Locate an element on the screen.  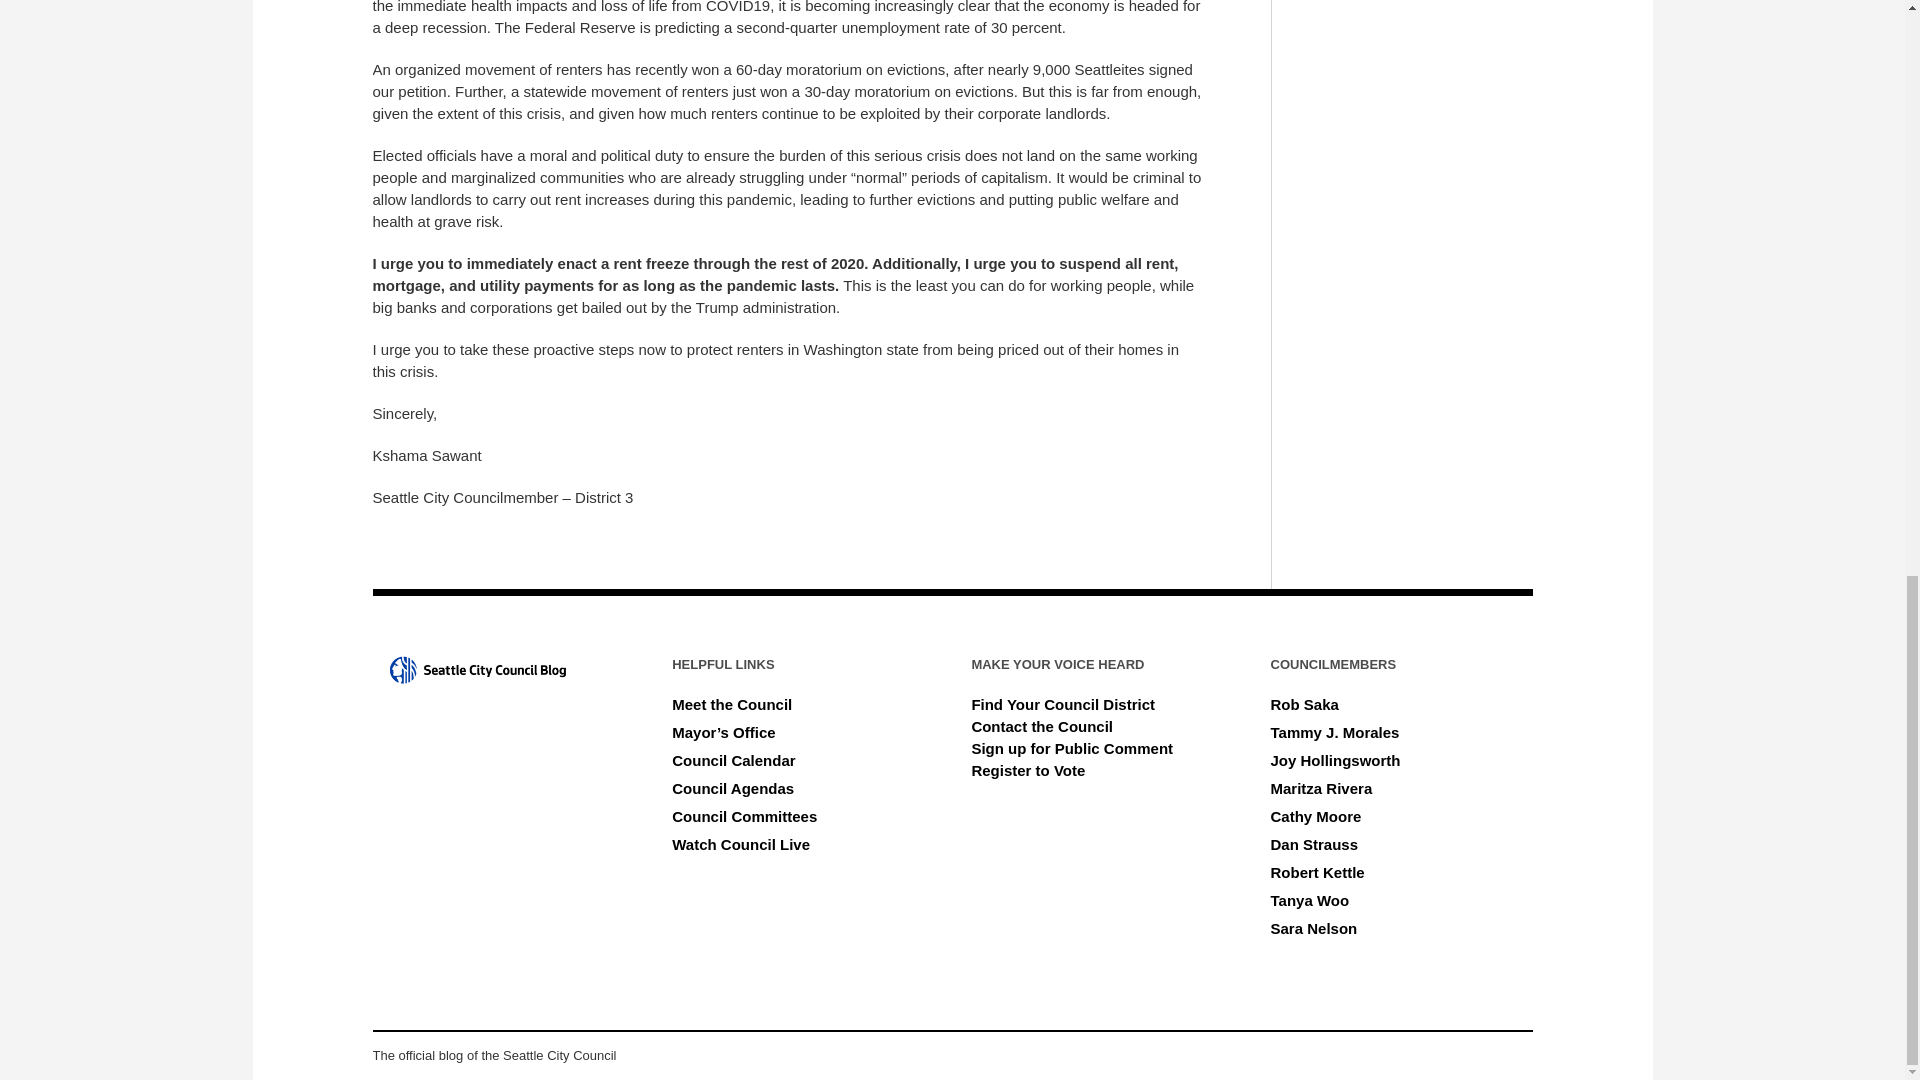
Cathy Moore is located at coordinates (1316, 816).